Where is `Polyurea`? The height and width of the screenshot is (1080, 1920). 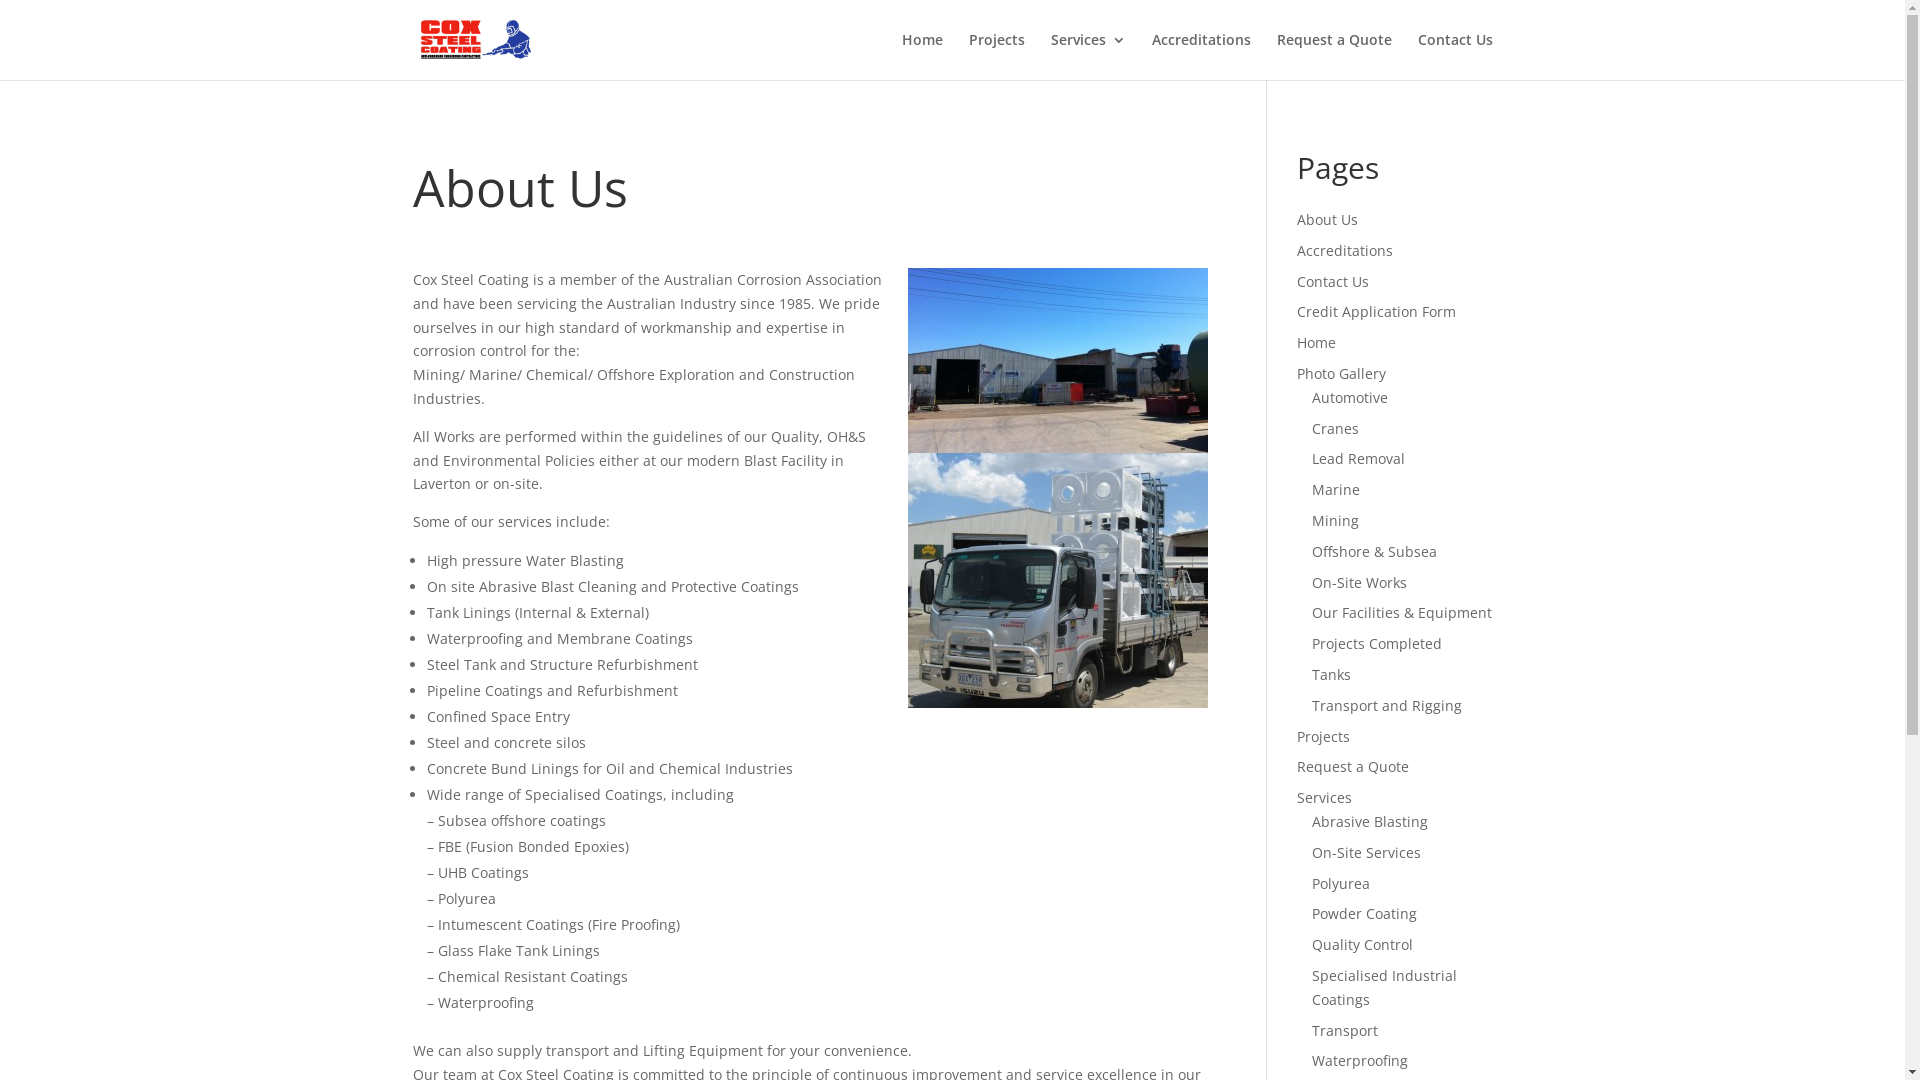 Polyurea is located at coordinates (1341, 884).